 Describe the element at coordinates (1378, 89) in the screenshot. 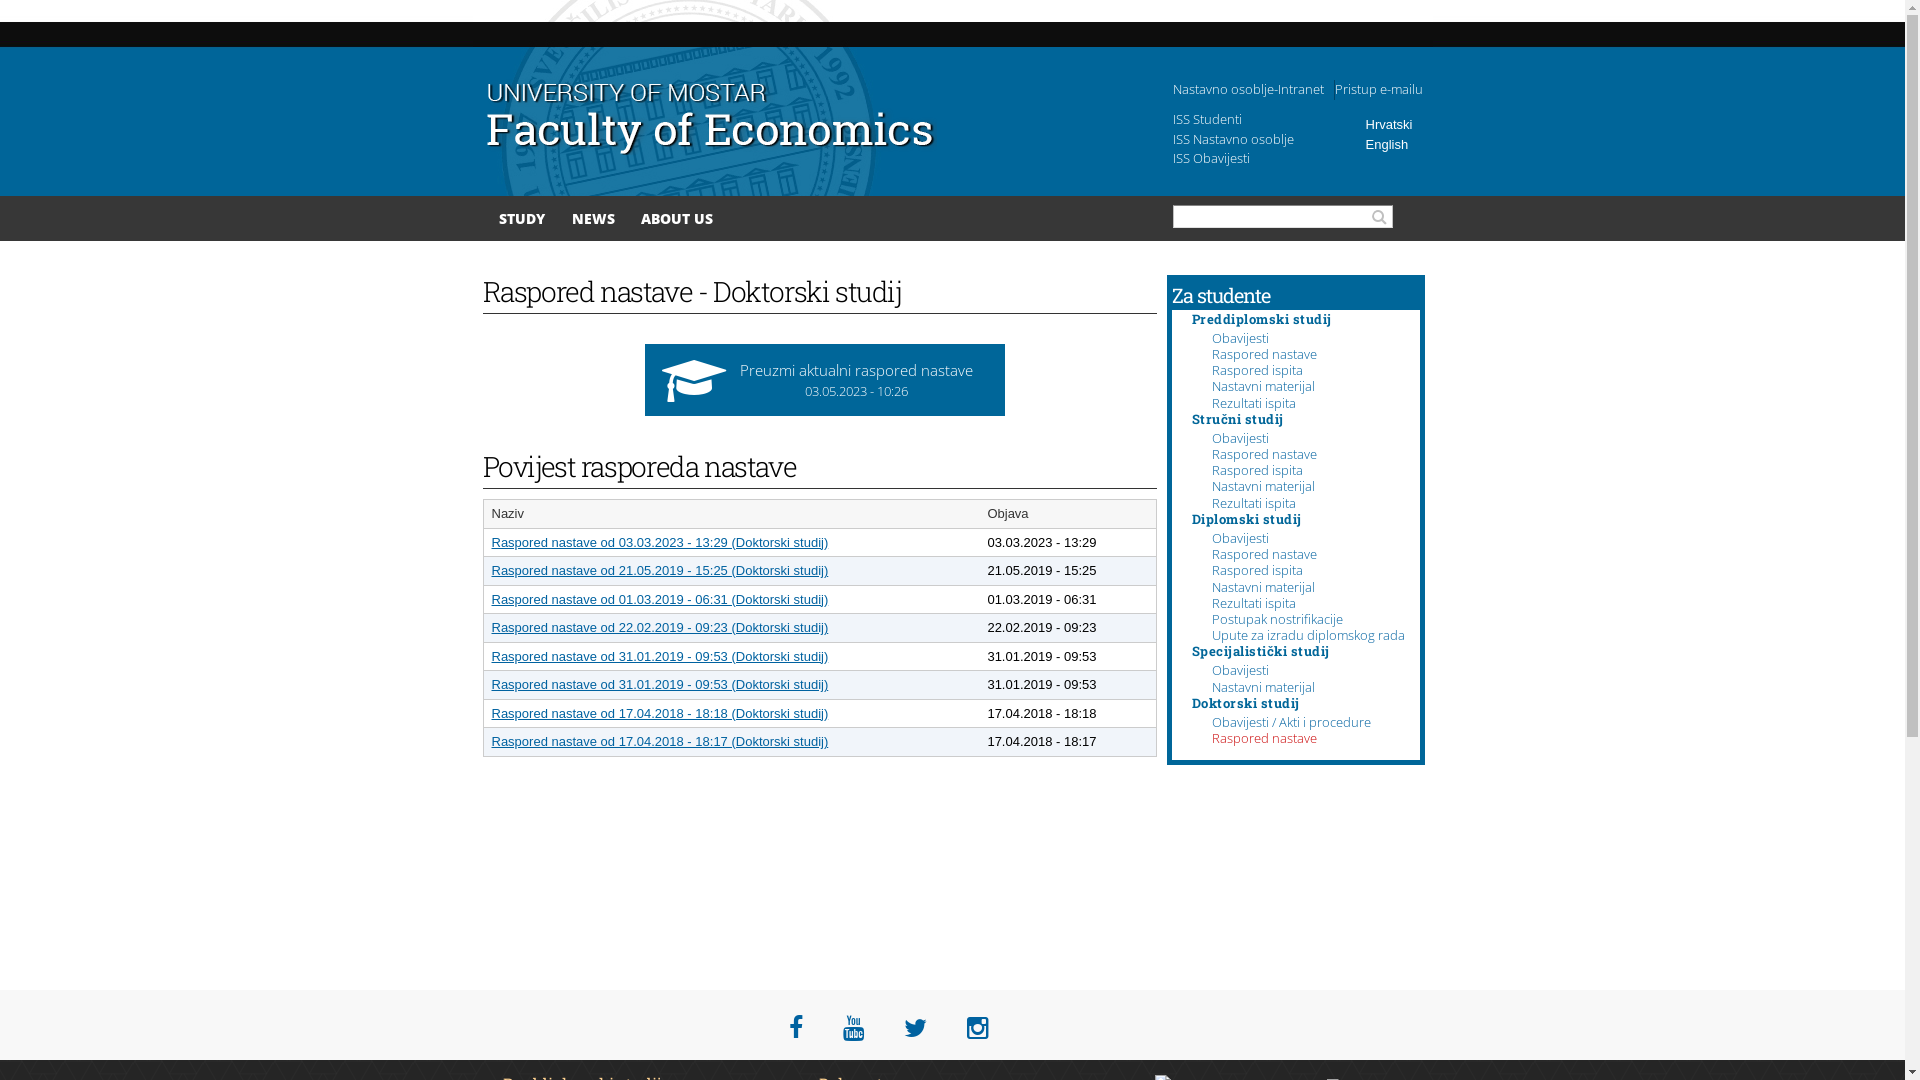

I see `Pristup e-mailu` at that location.